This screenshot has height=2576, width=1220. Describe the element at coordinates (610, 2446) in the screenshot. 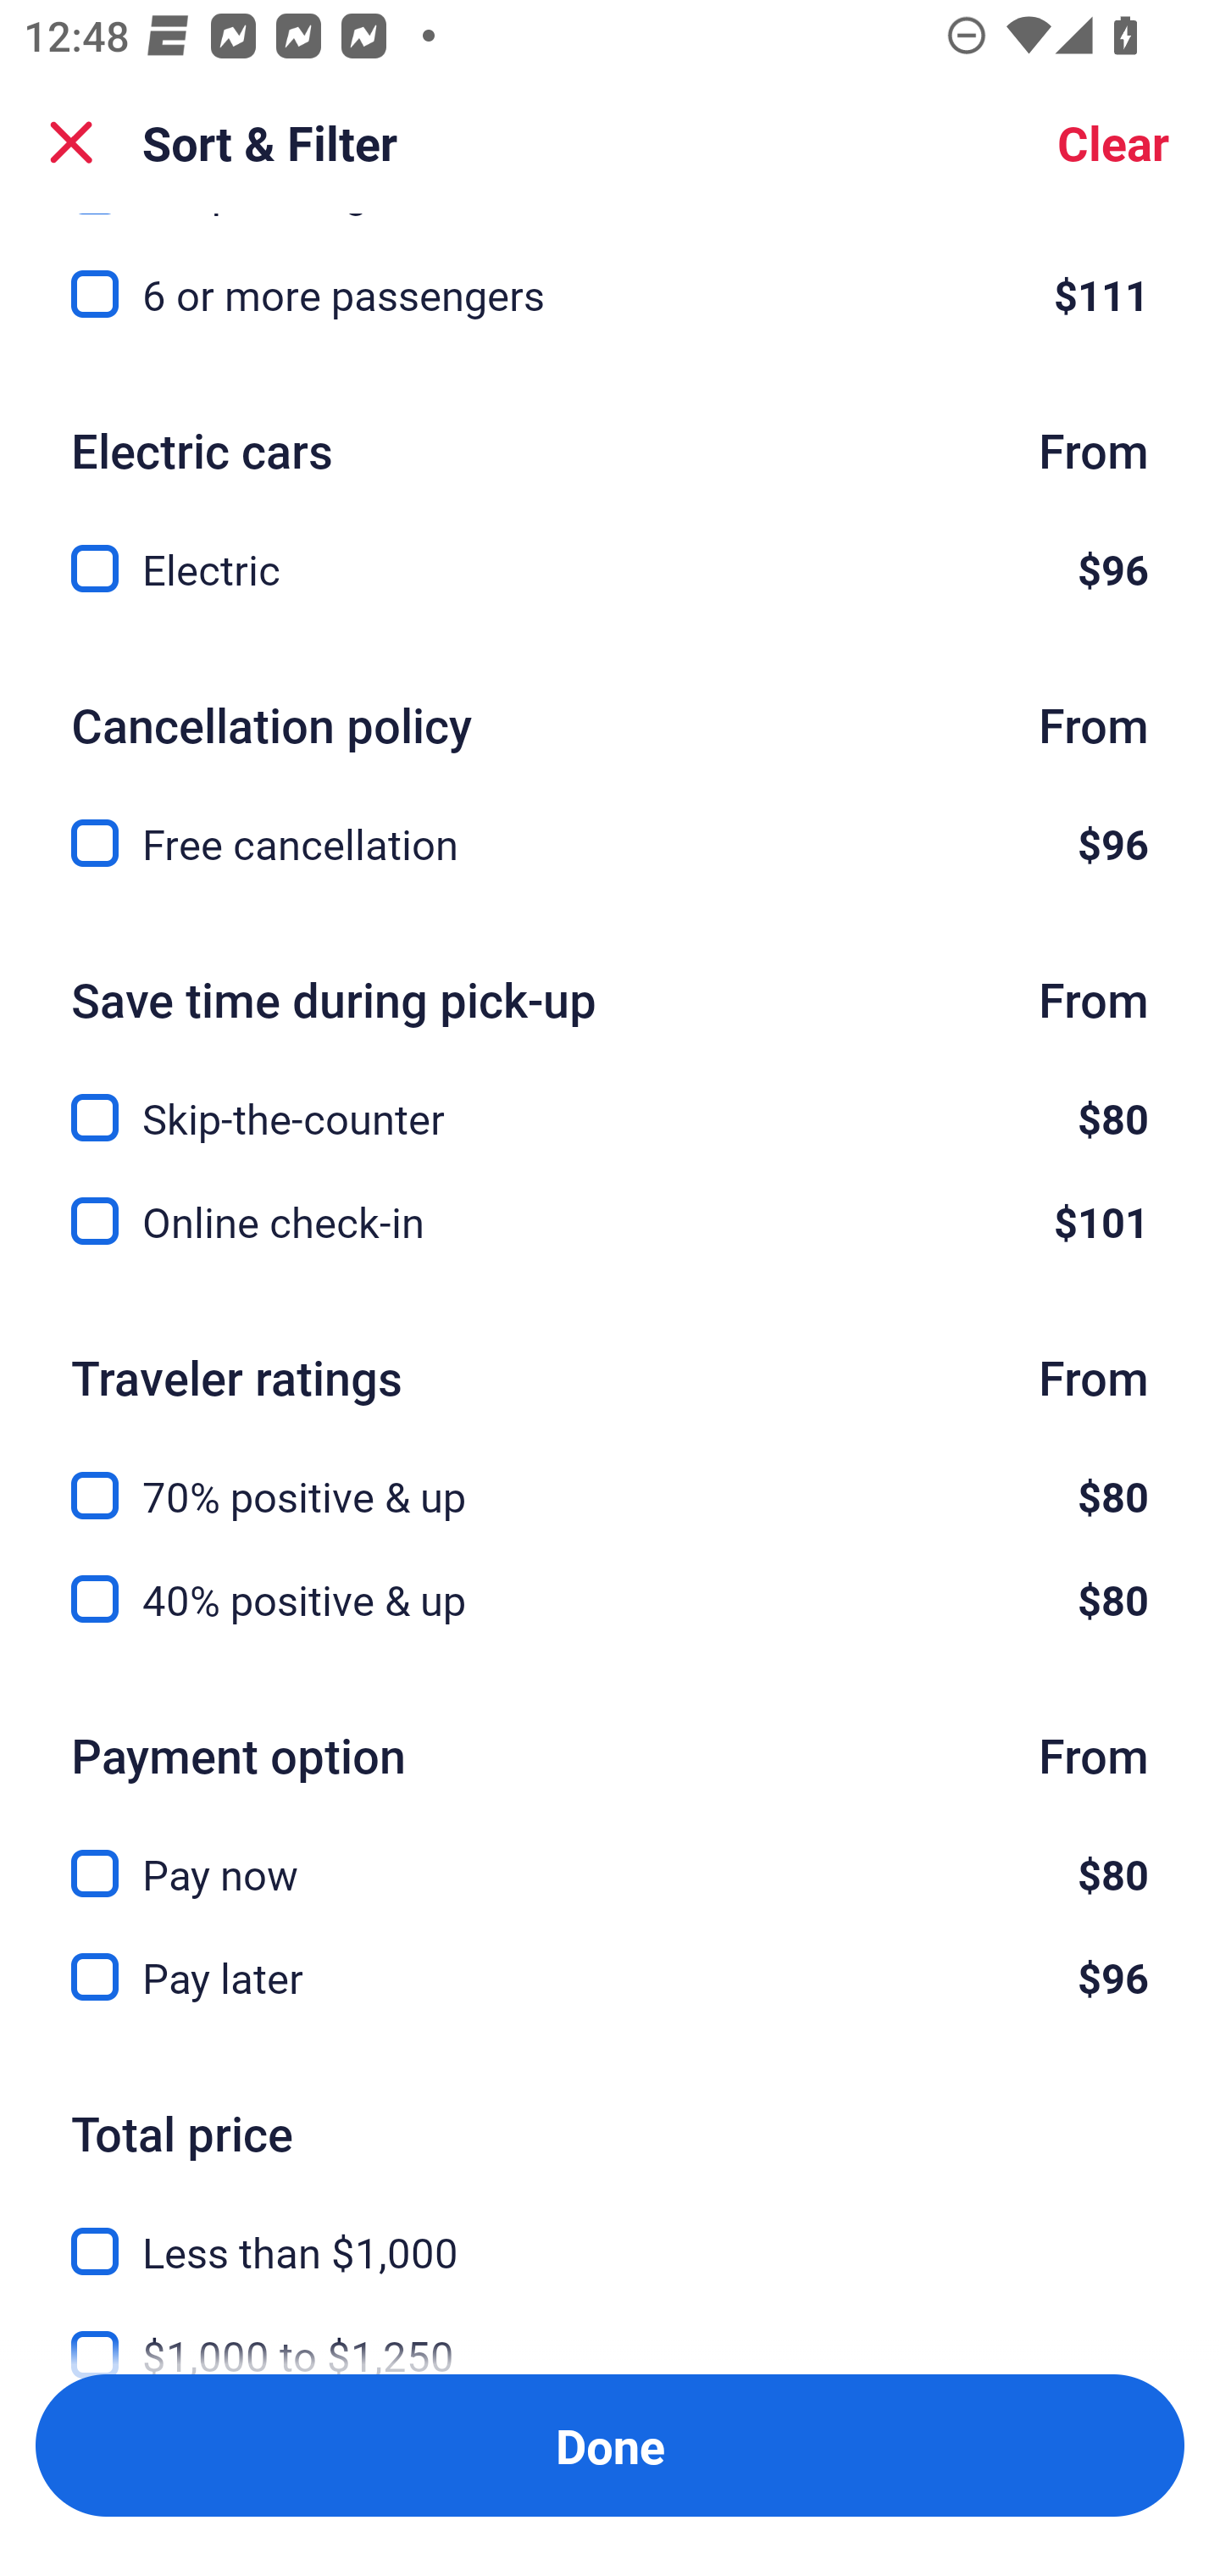

I see `Apply and close Sort and Filter Done` at that location.